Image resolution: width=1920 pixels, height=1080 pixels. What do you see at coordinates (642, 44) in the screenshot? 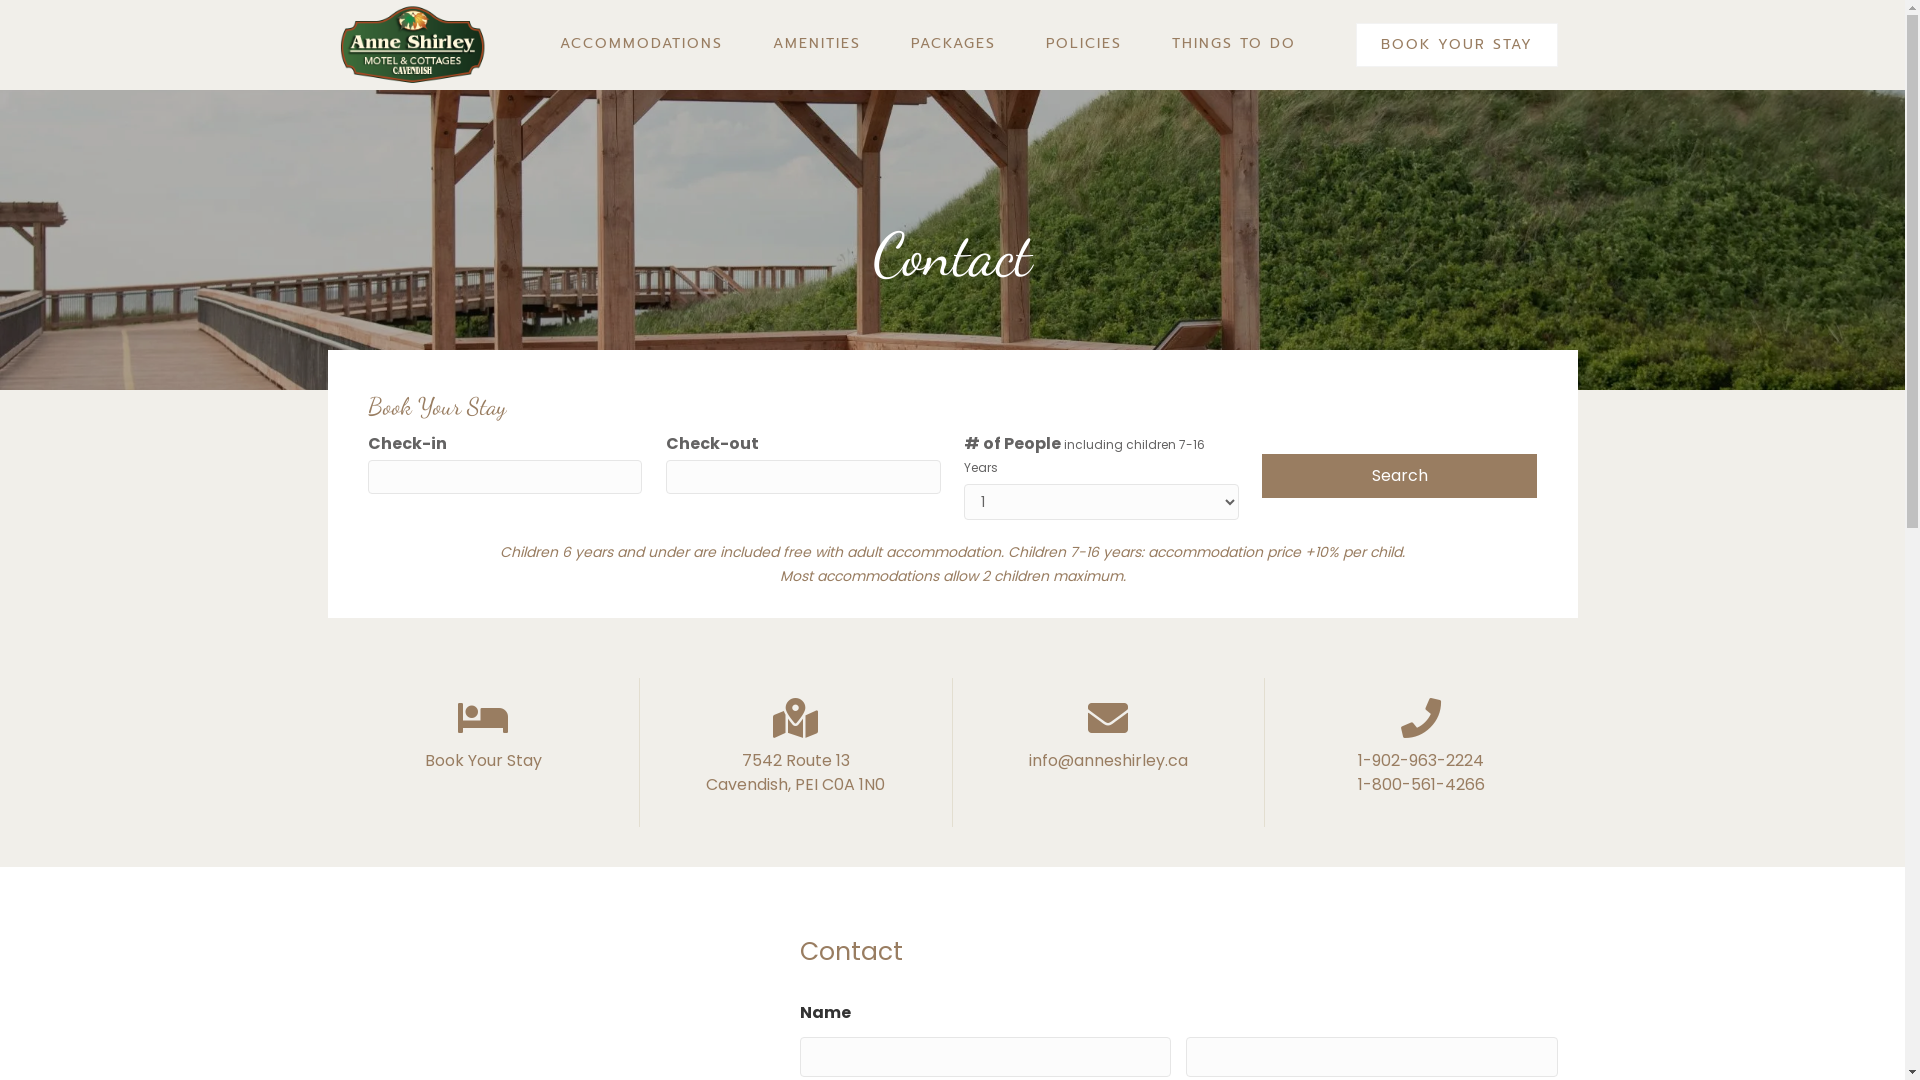
I see `ACCOMMODATIONS` at bounding box center [642, 44].